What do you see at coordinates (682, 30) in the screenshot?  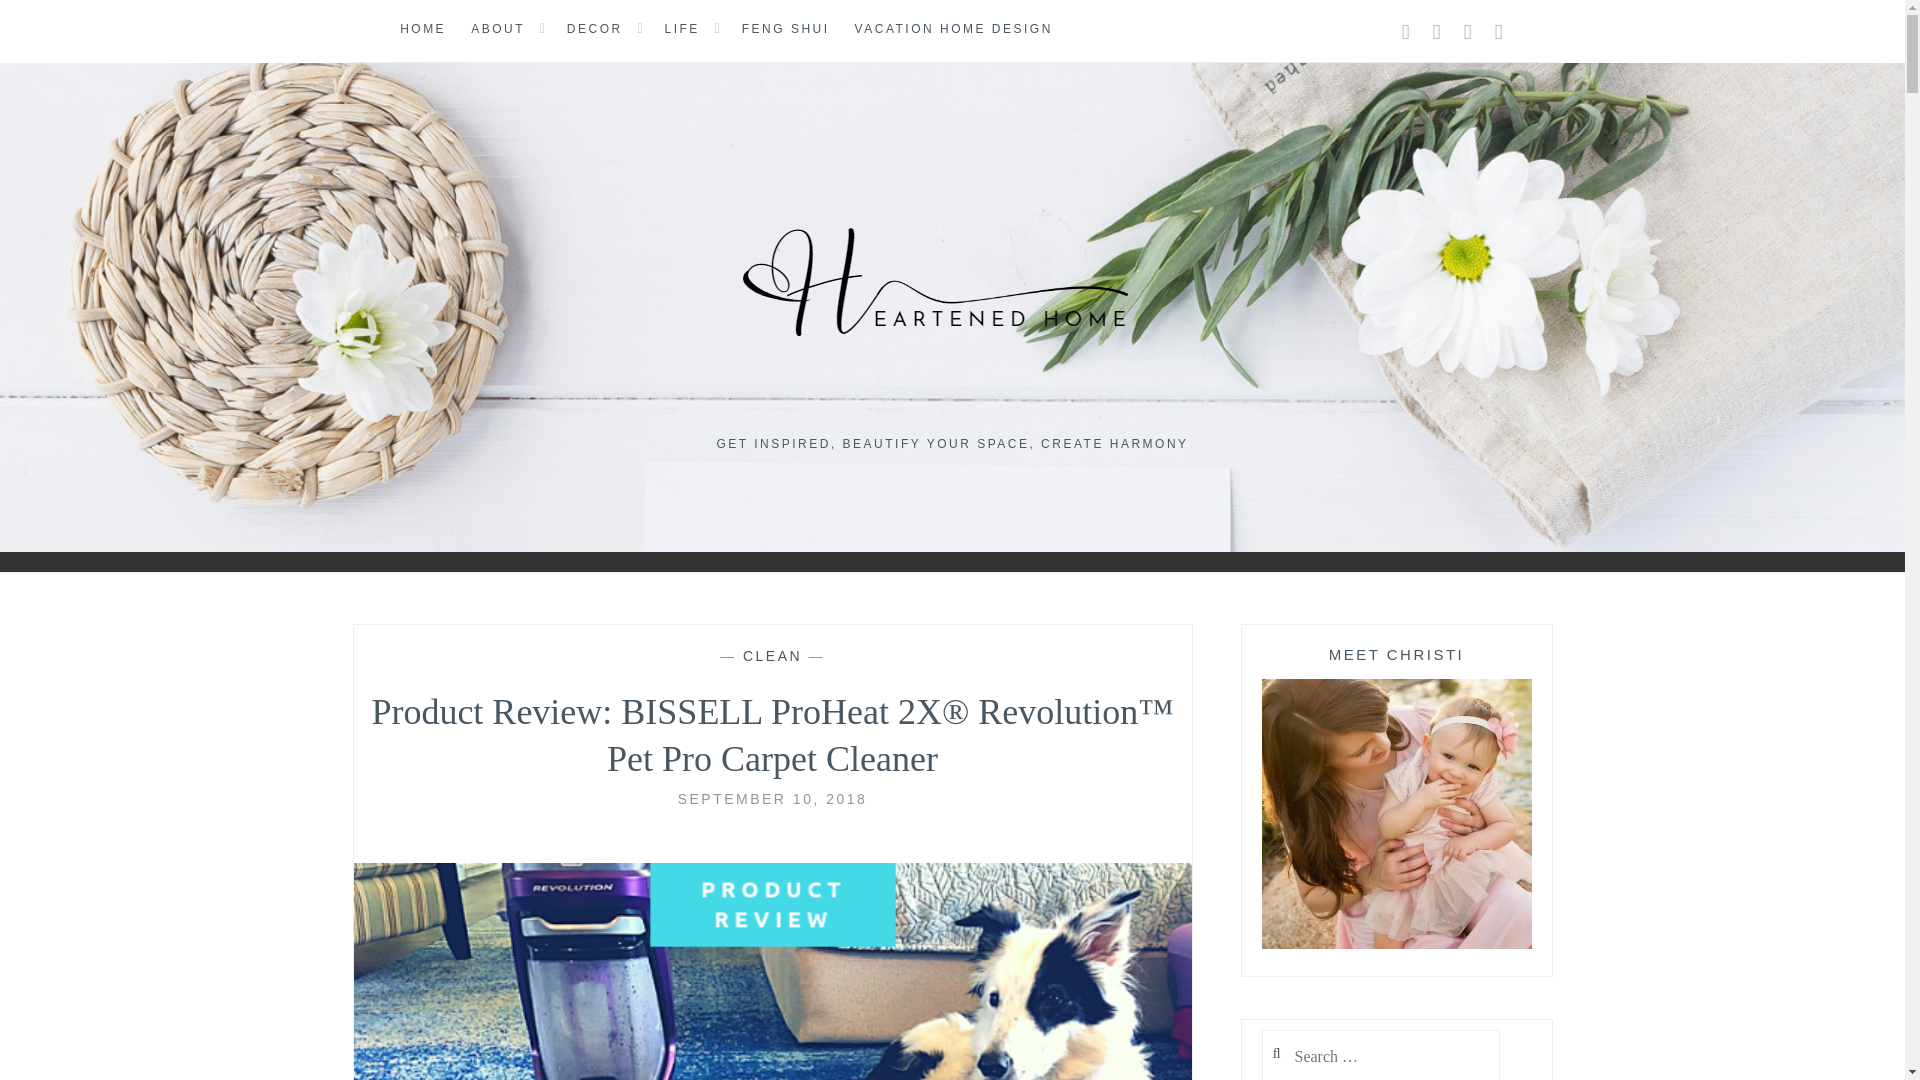 I see `LIFE` at bounding box center [682, 30].